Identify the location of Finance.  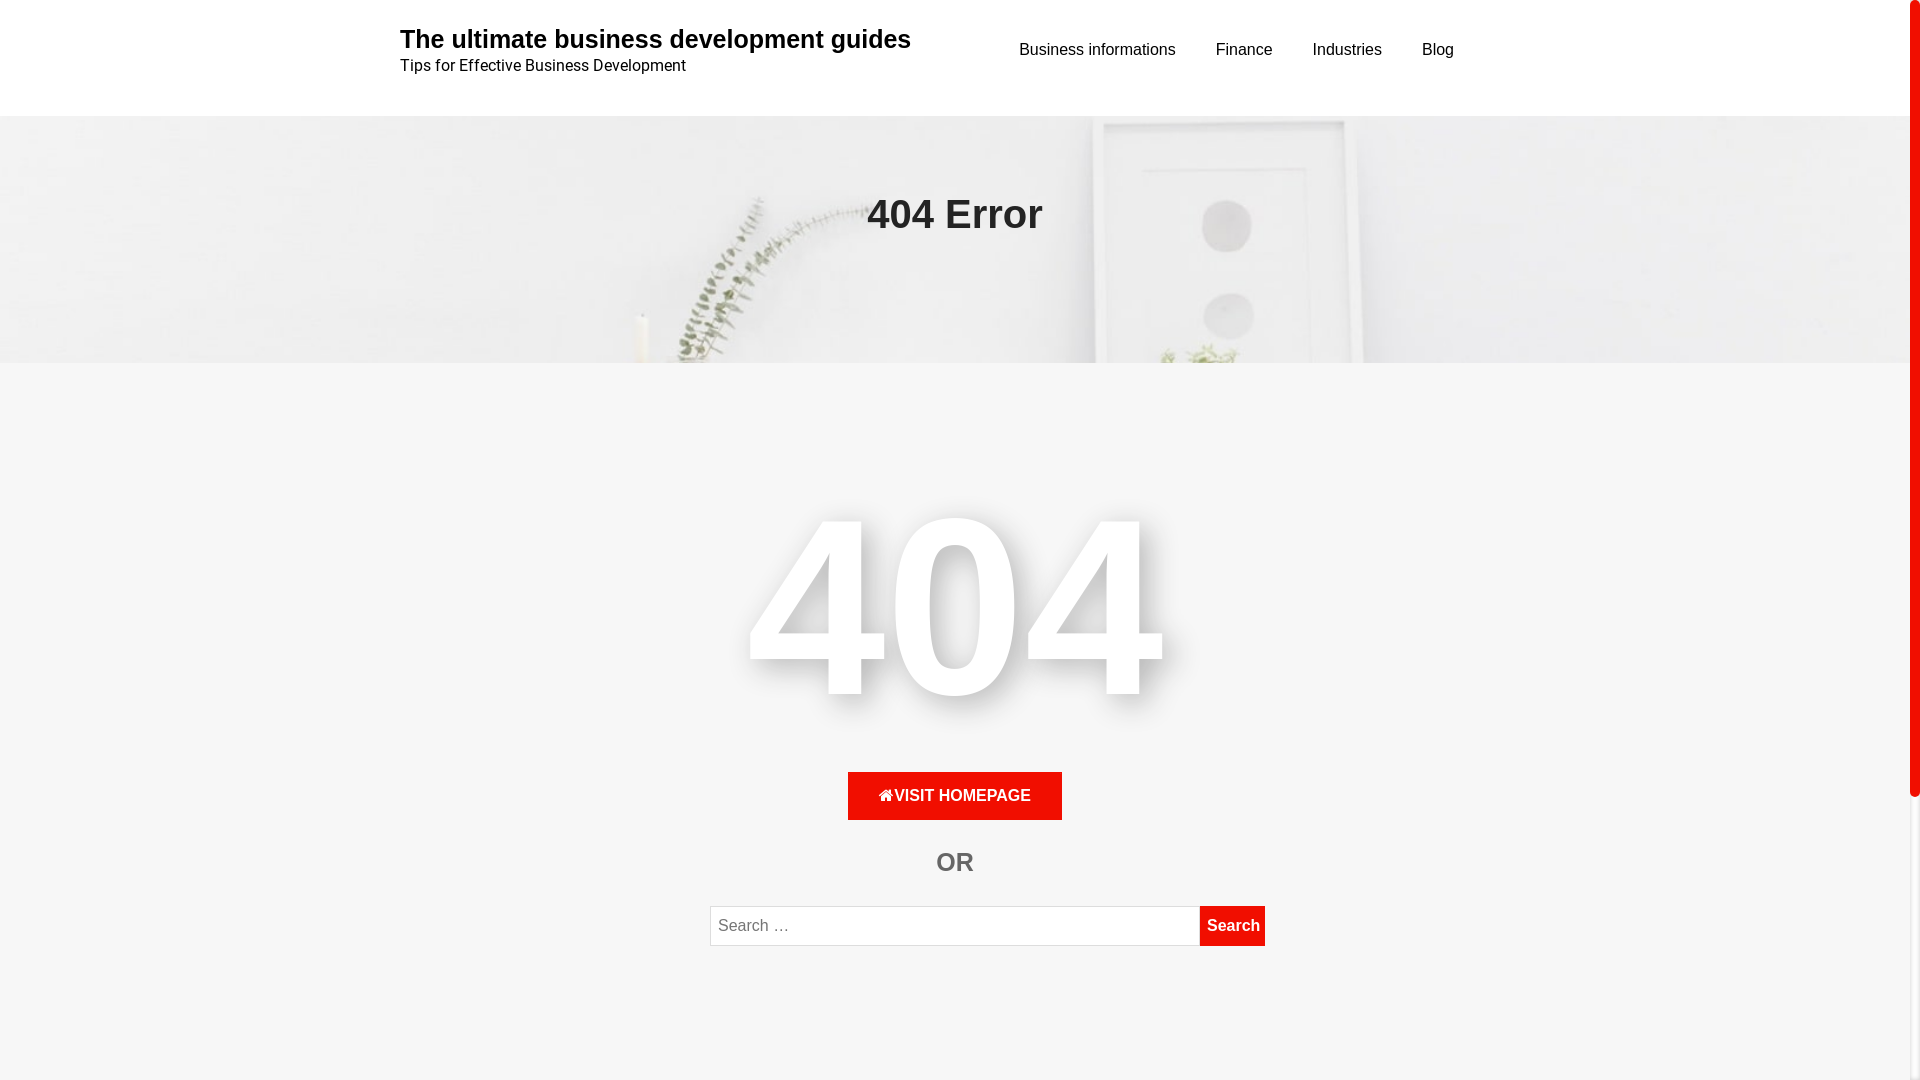
(1244, 50).